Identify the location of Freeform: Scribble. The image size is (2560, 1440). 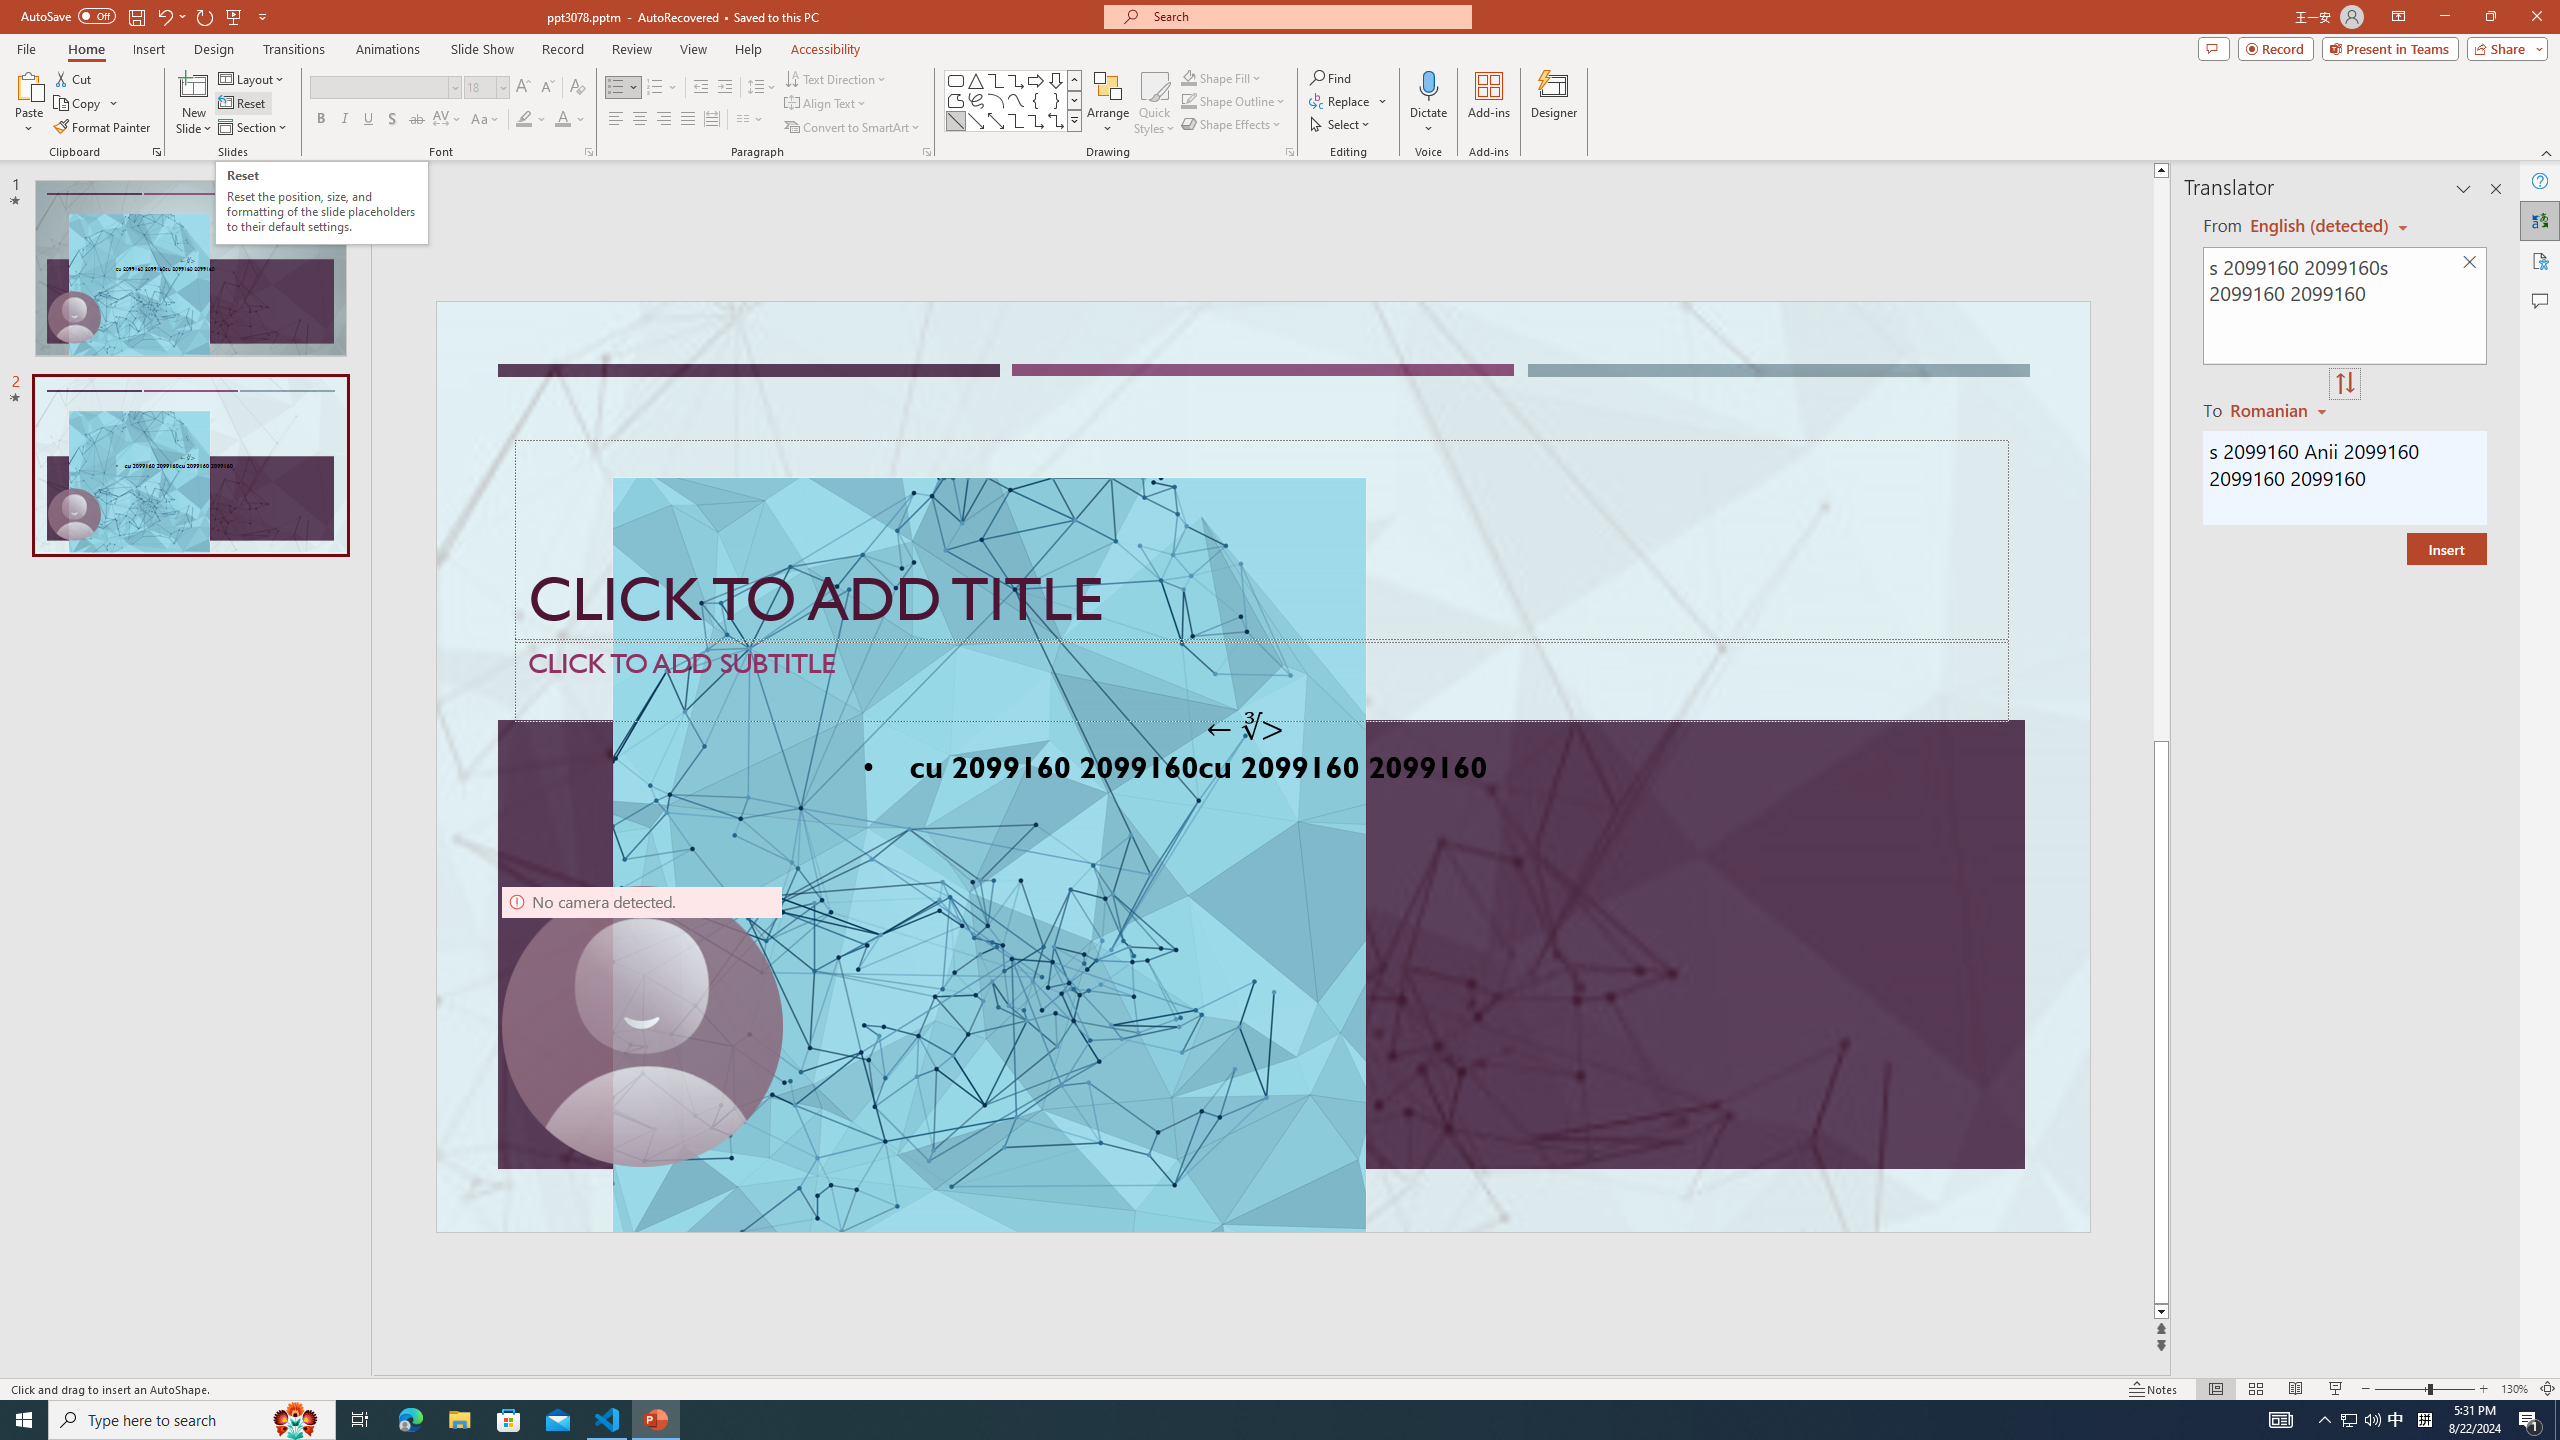
(975, 100).